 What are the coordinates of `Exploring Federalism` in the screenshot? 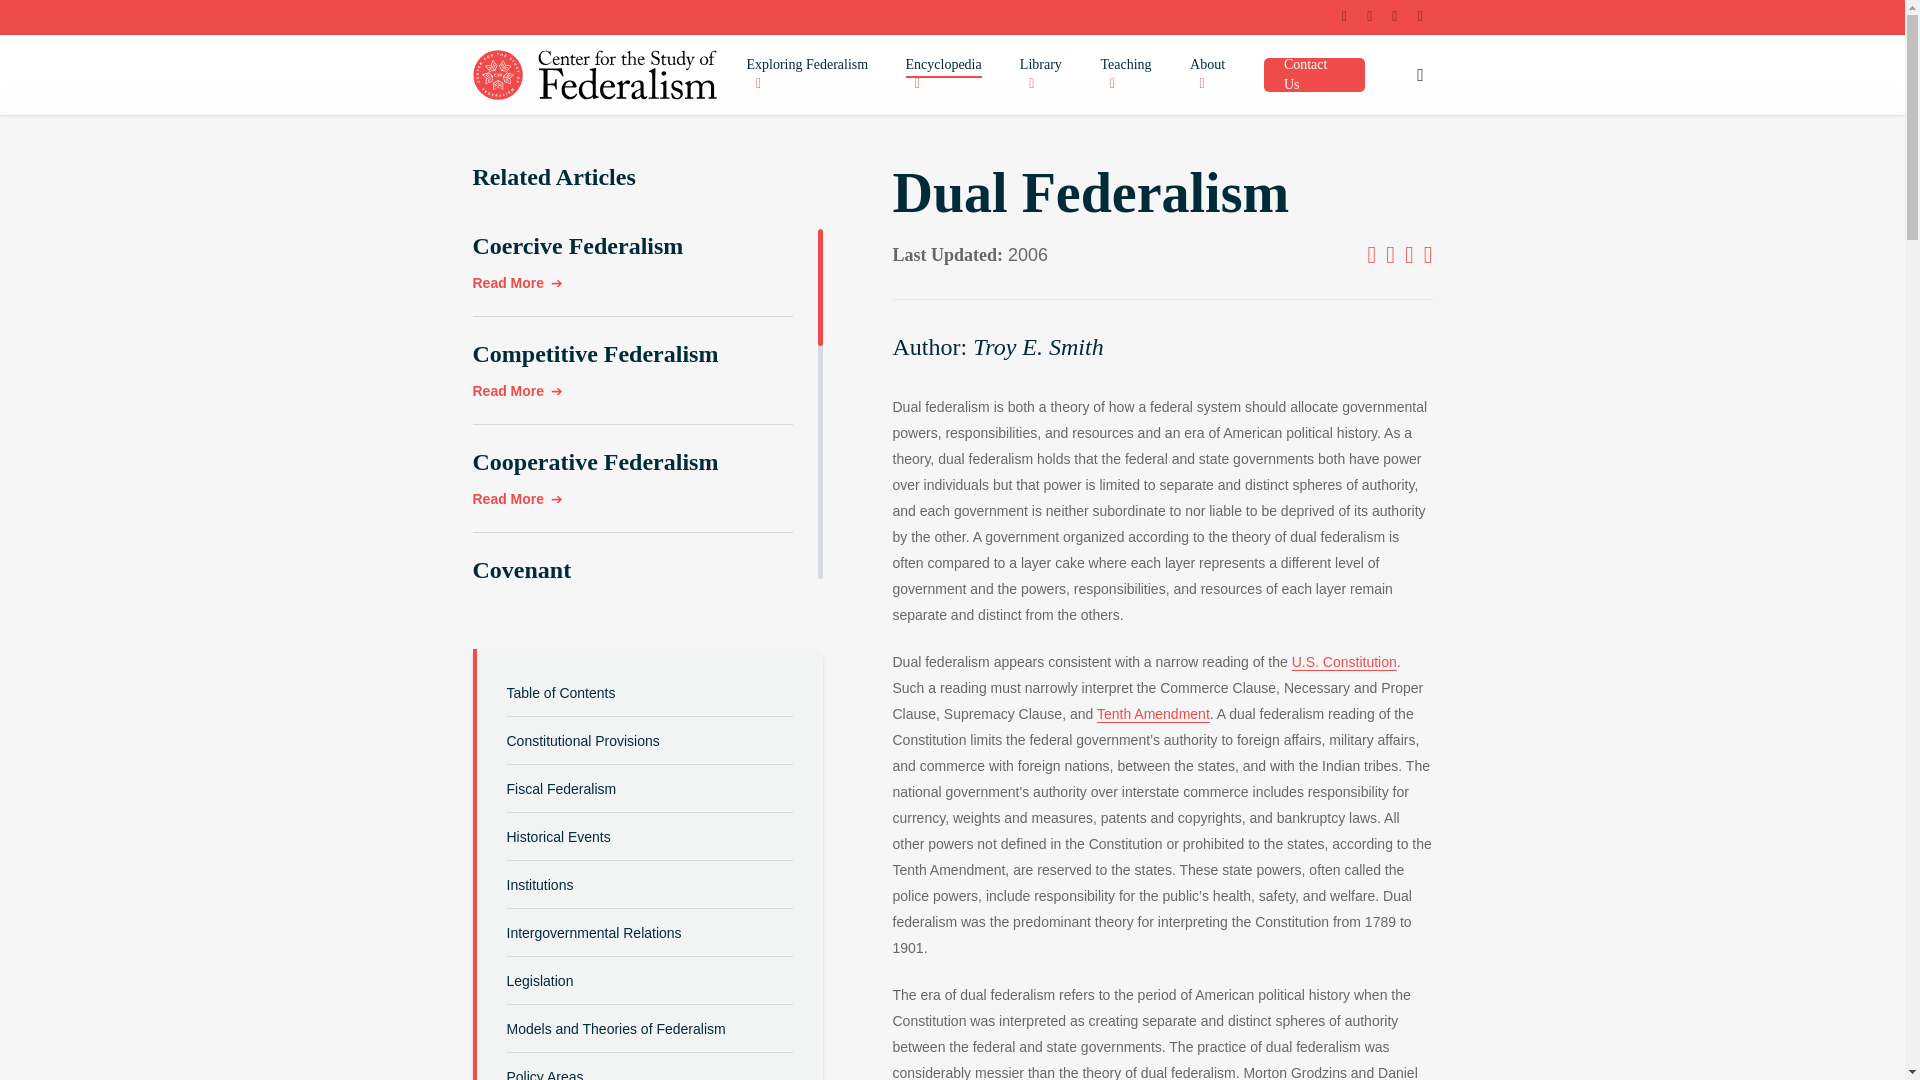 It's located at (816, 75).